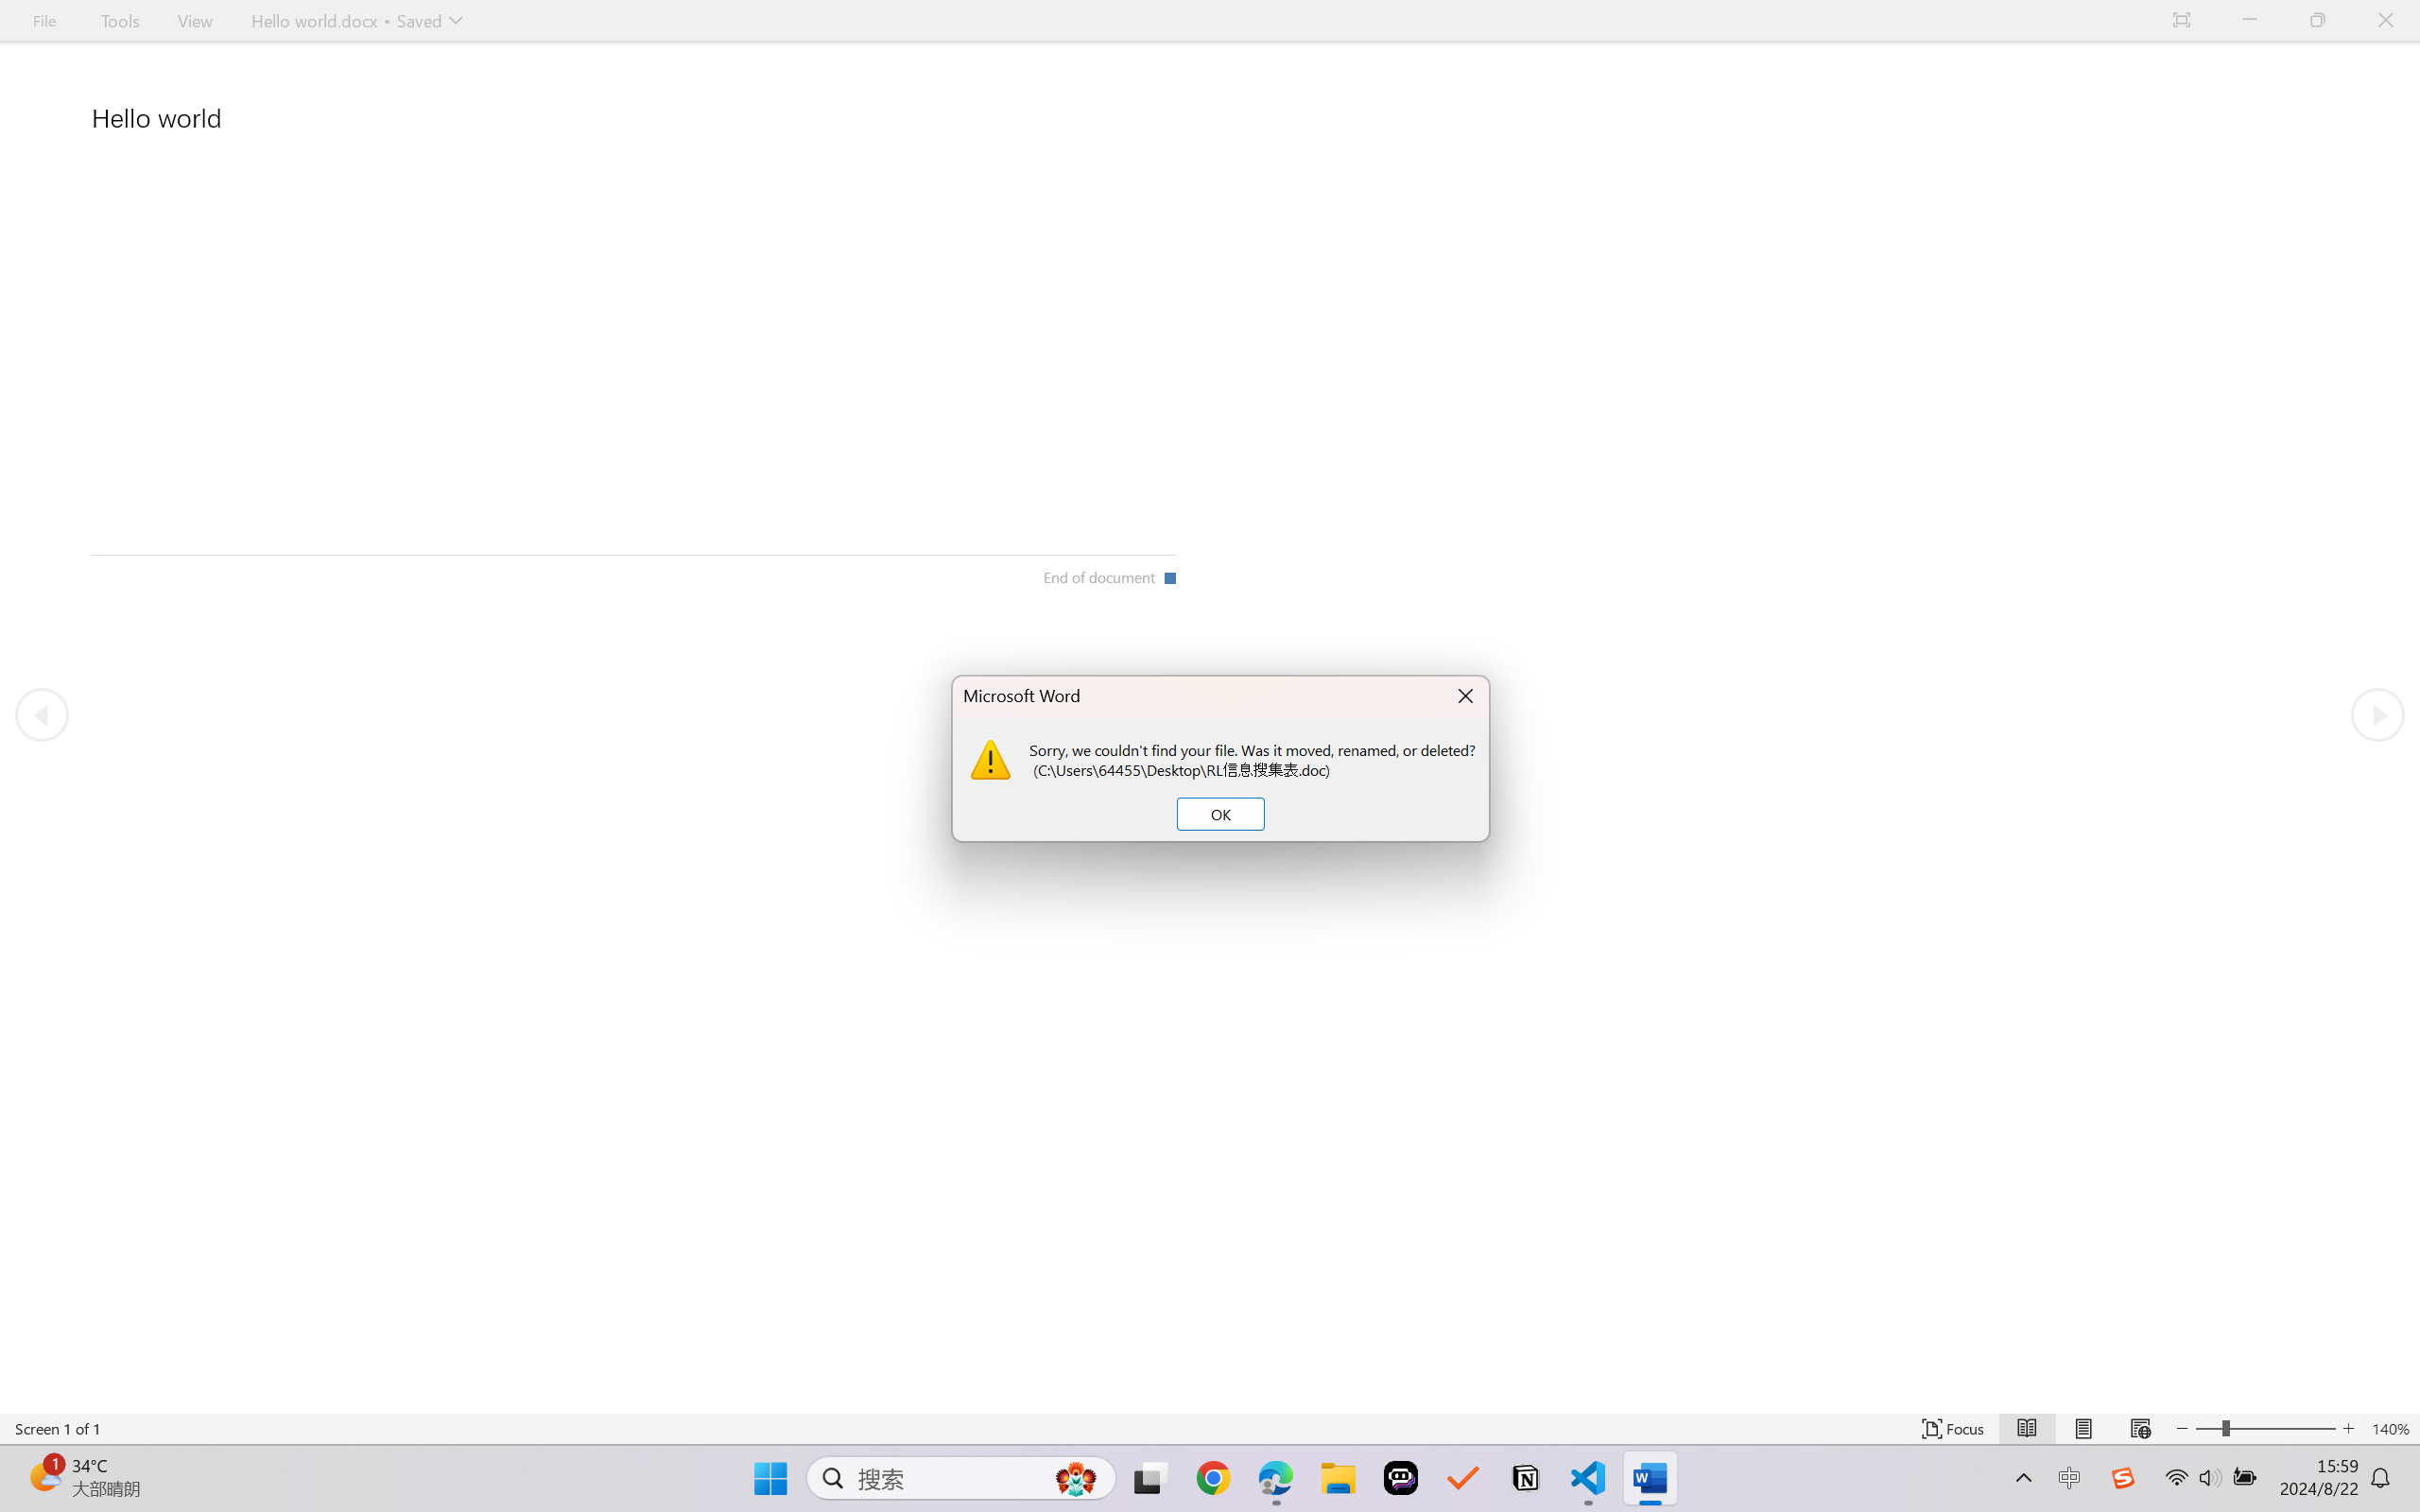 Image resolution: width=2420 pixels, height=1512 pixels. I want to click on OK, so click(1220, 815).